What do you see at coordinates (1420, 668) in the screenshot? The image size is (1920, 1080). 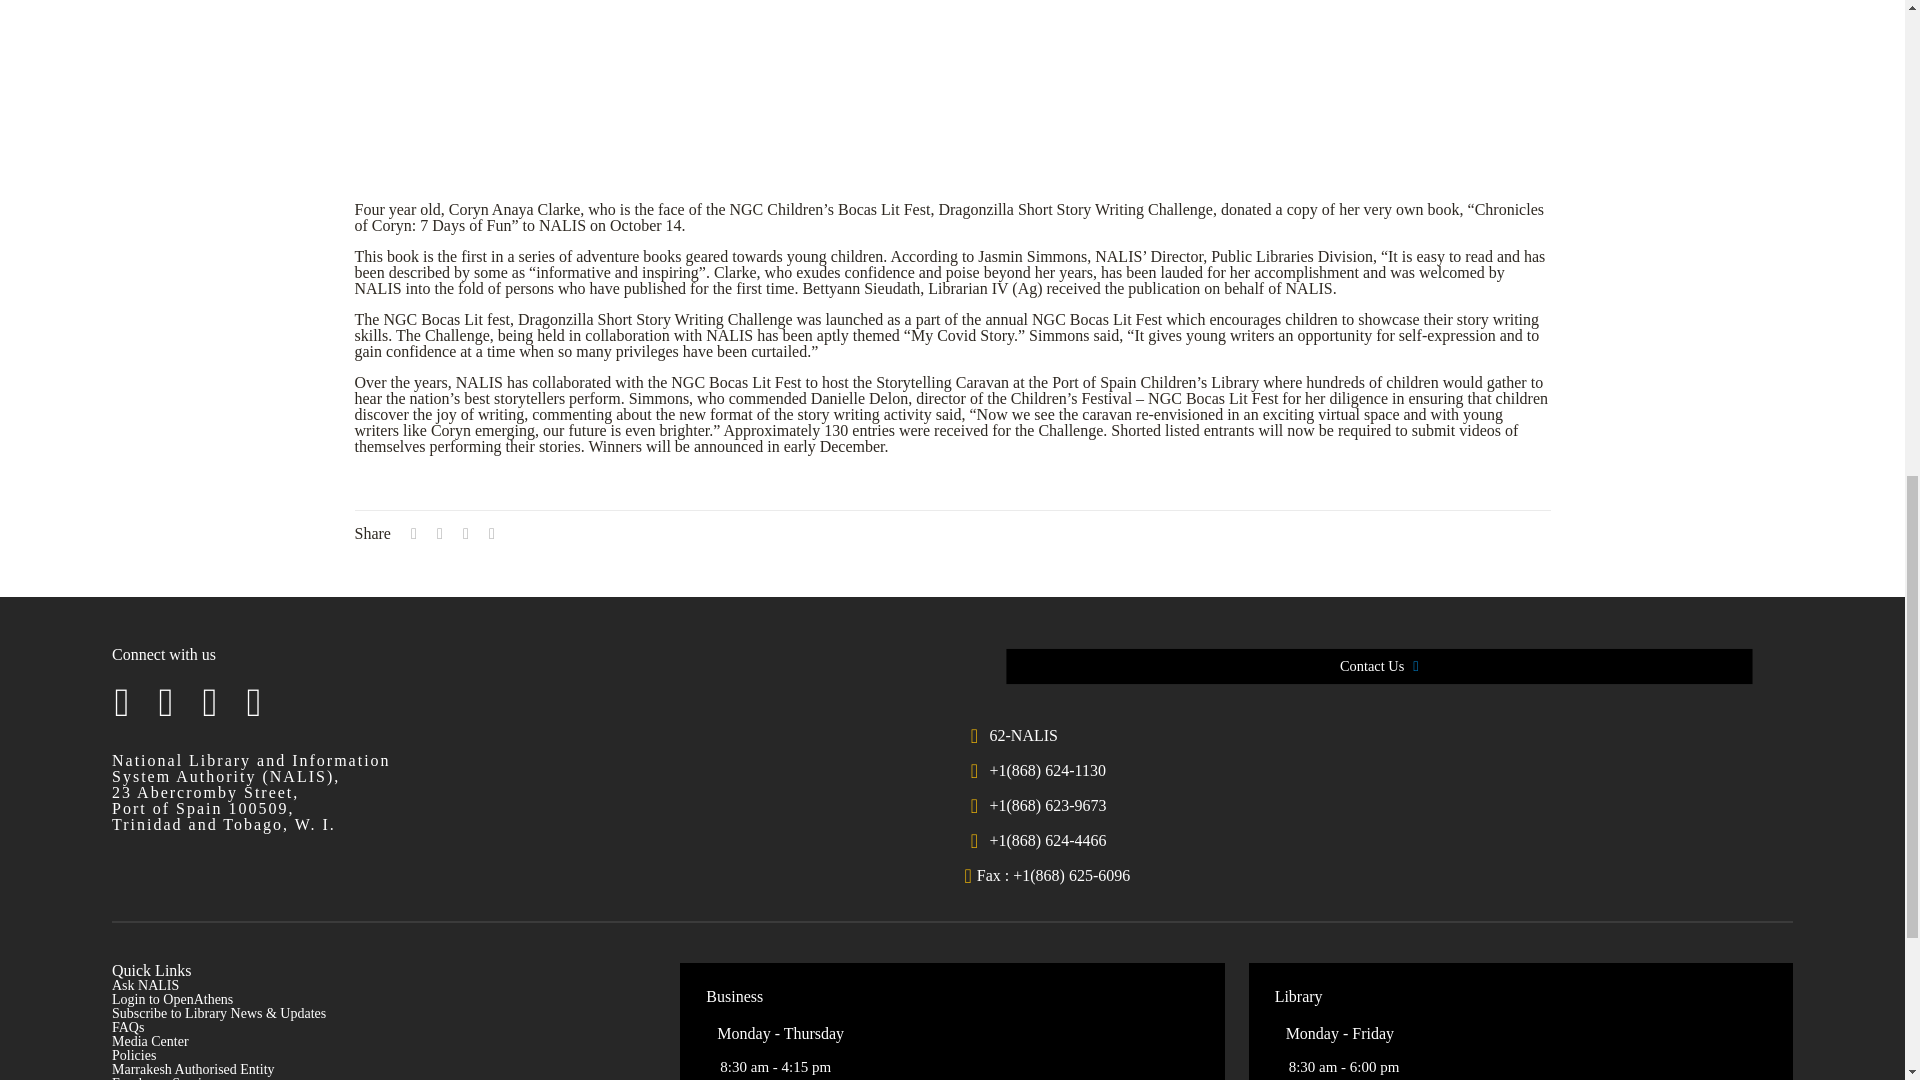 I see `Contact Us` at bounding box center [1420, 668].